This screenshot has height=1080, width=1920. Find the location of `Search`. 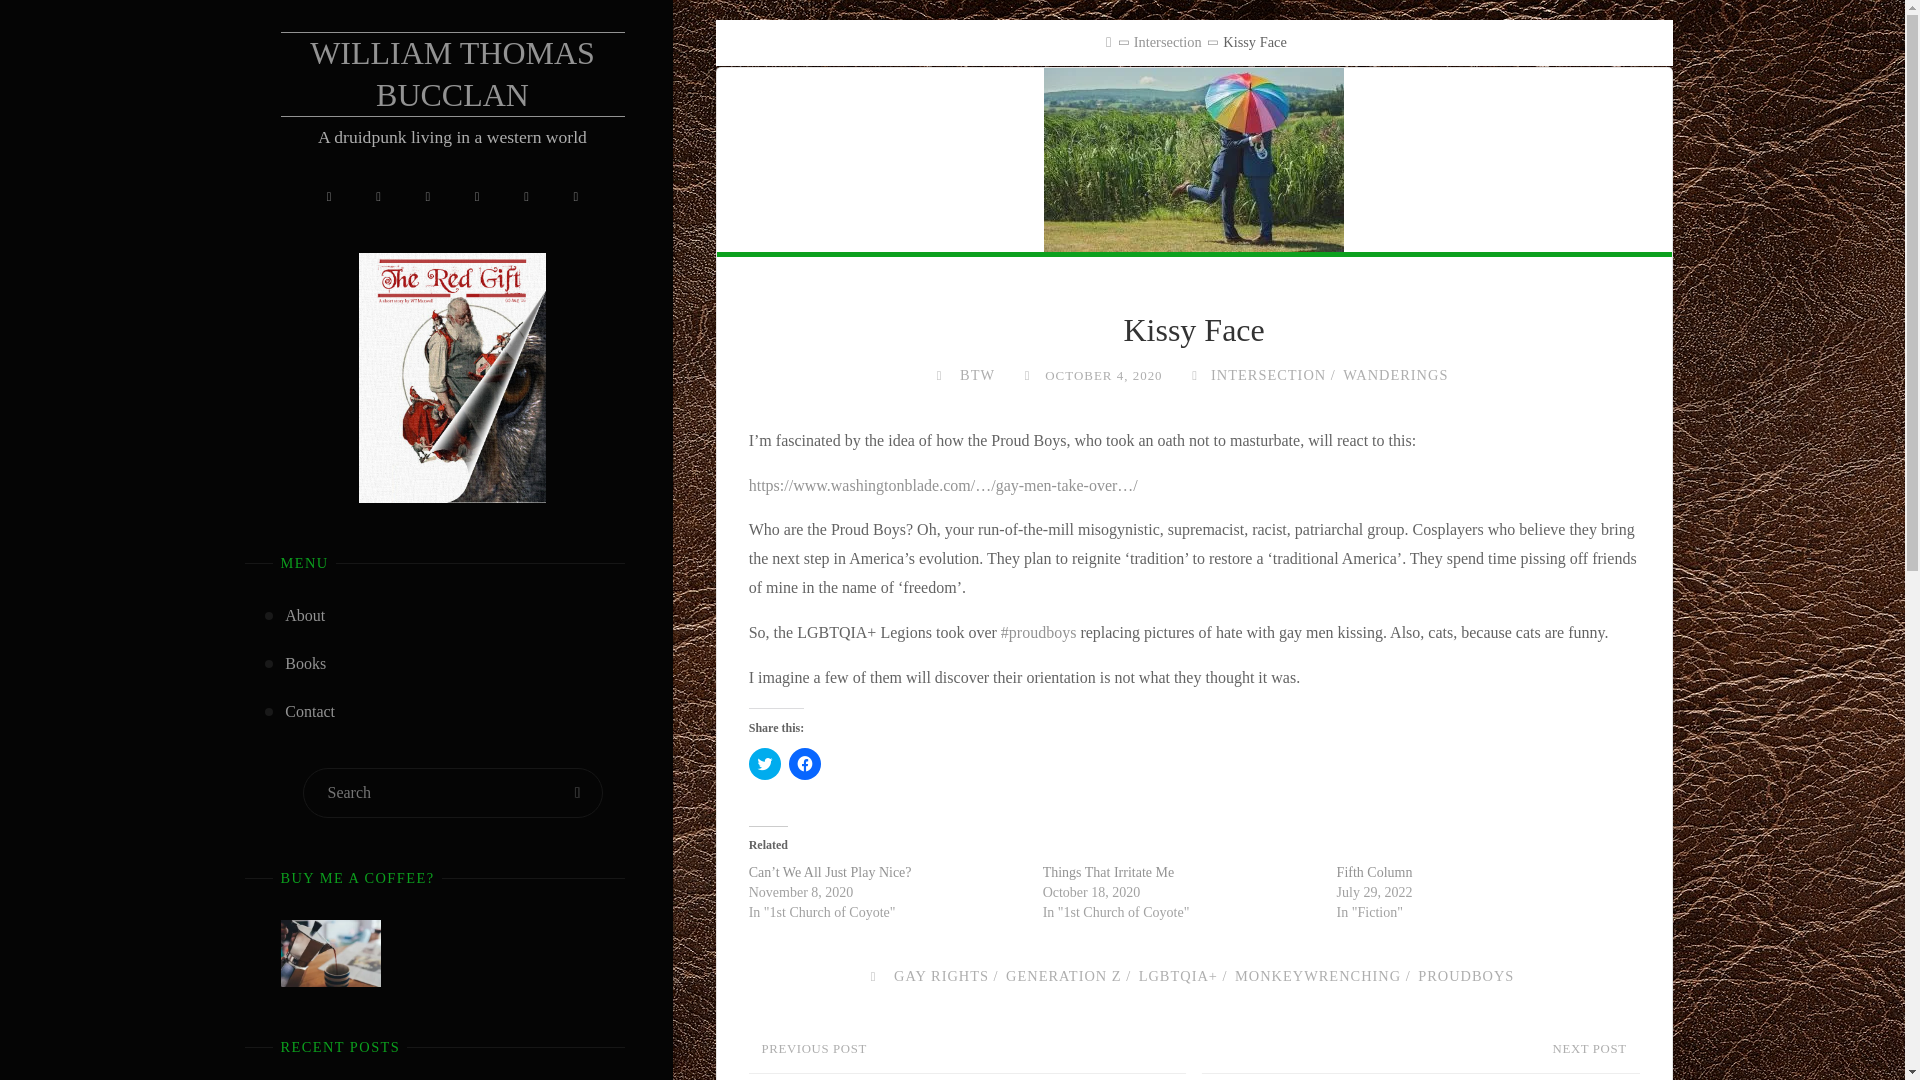

Search is located at coordinates (578, 792).